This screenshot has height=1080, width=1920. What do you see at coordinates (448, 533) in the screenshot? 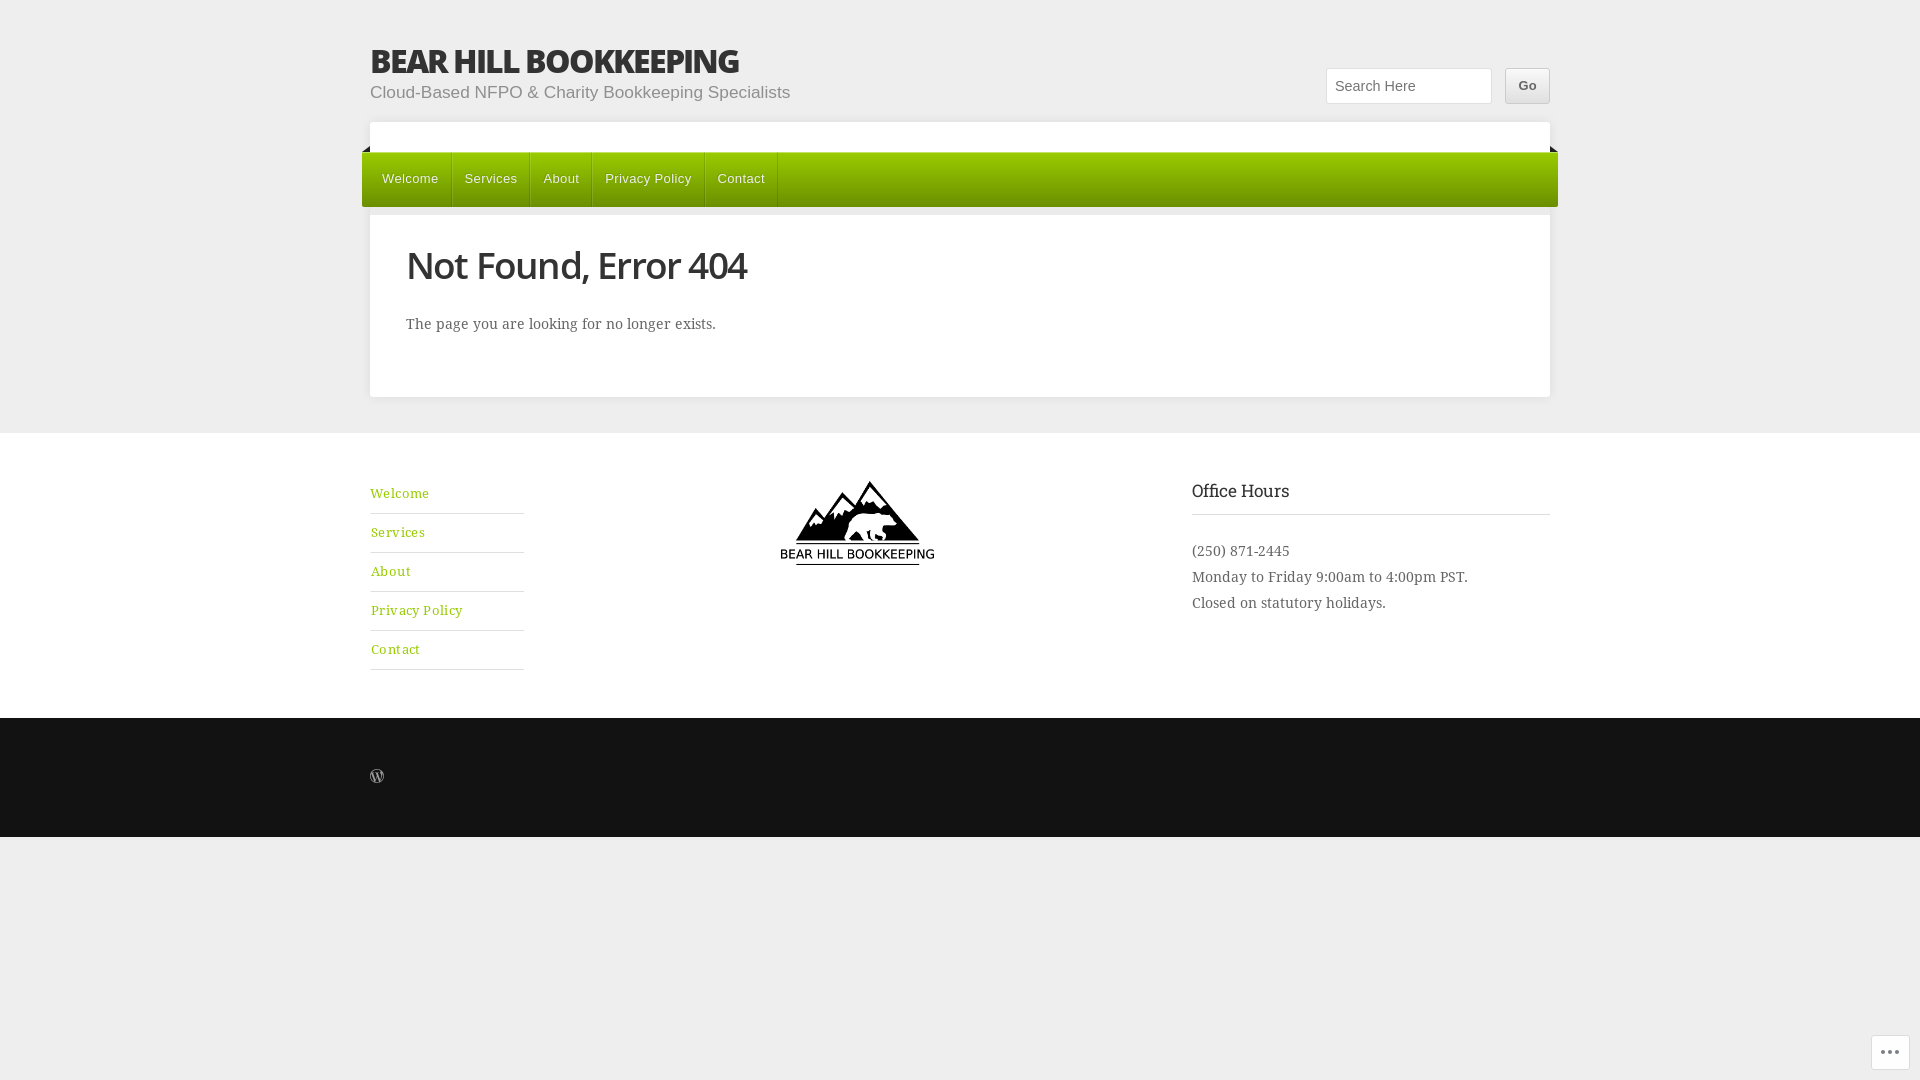
I see `Services` at bounding box center [448, 533].